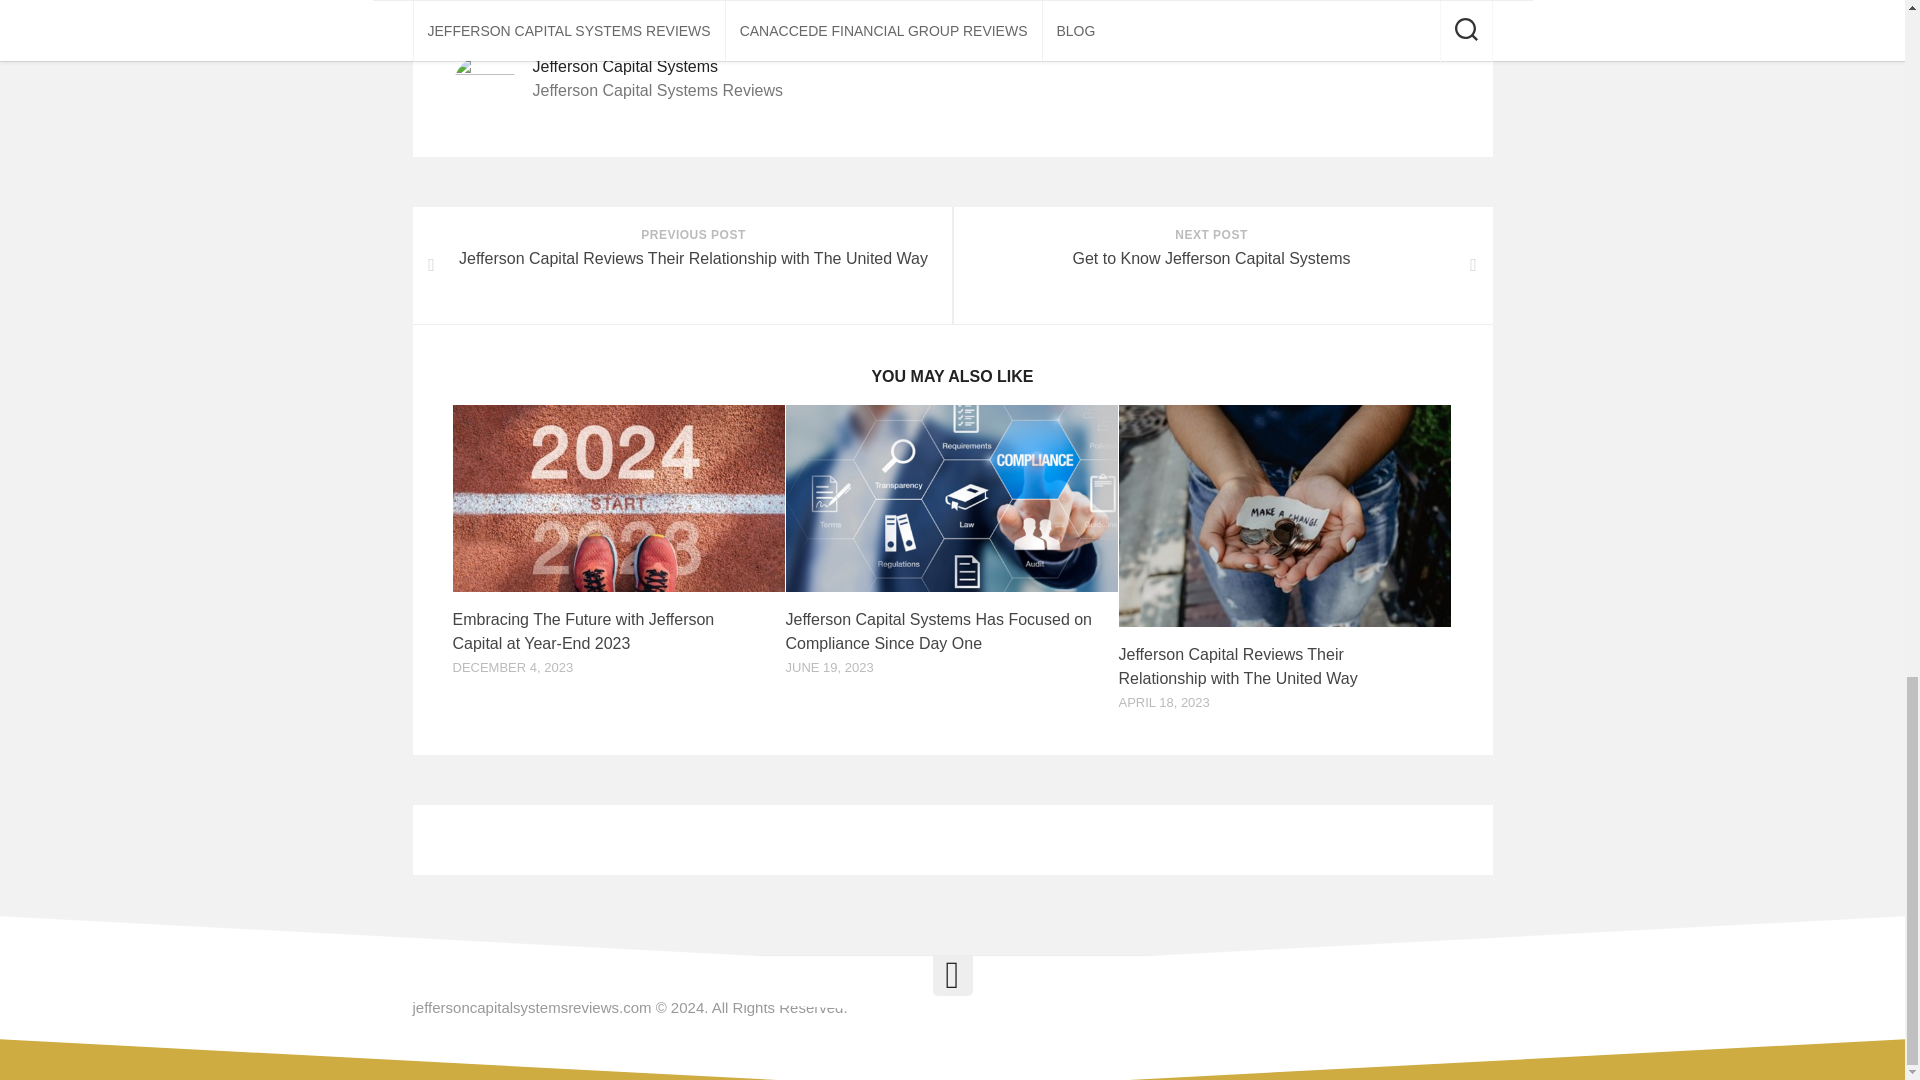 The height and width of the screenshot is (1080, 1920). Describe the element at coordinates (582, 632) in the screenshot. I see `Embracing The Future with Jefferson Capital at Year-End 2023` at that location.